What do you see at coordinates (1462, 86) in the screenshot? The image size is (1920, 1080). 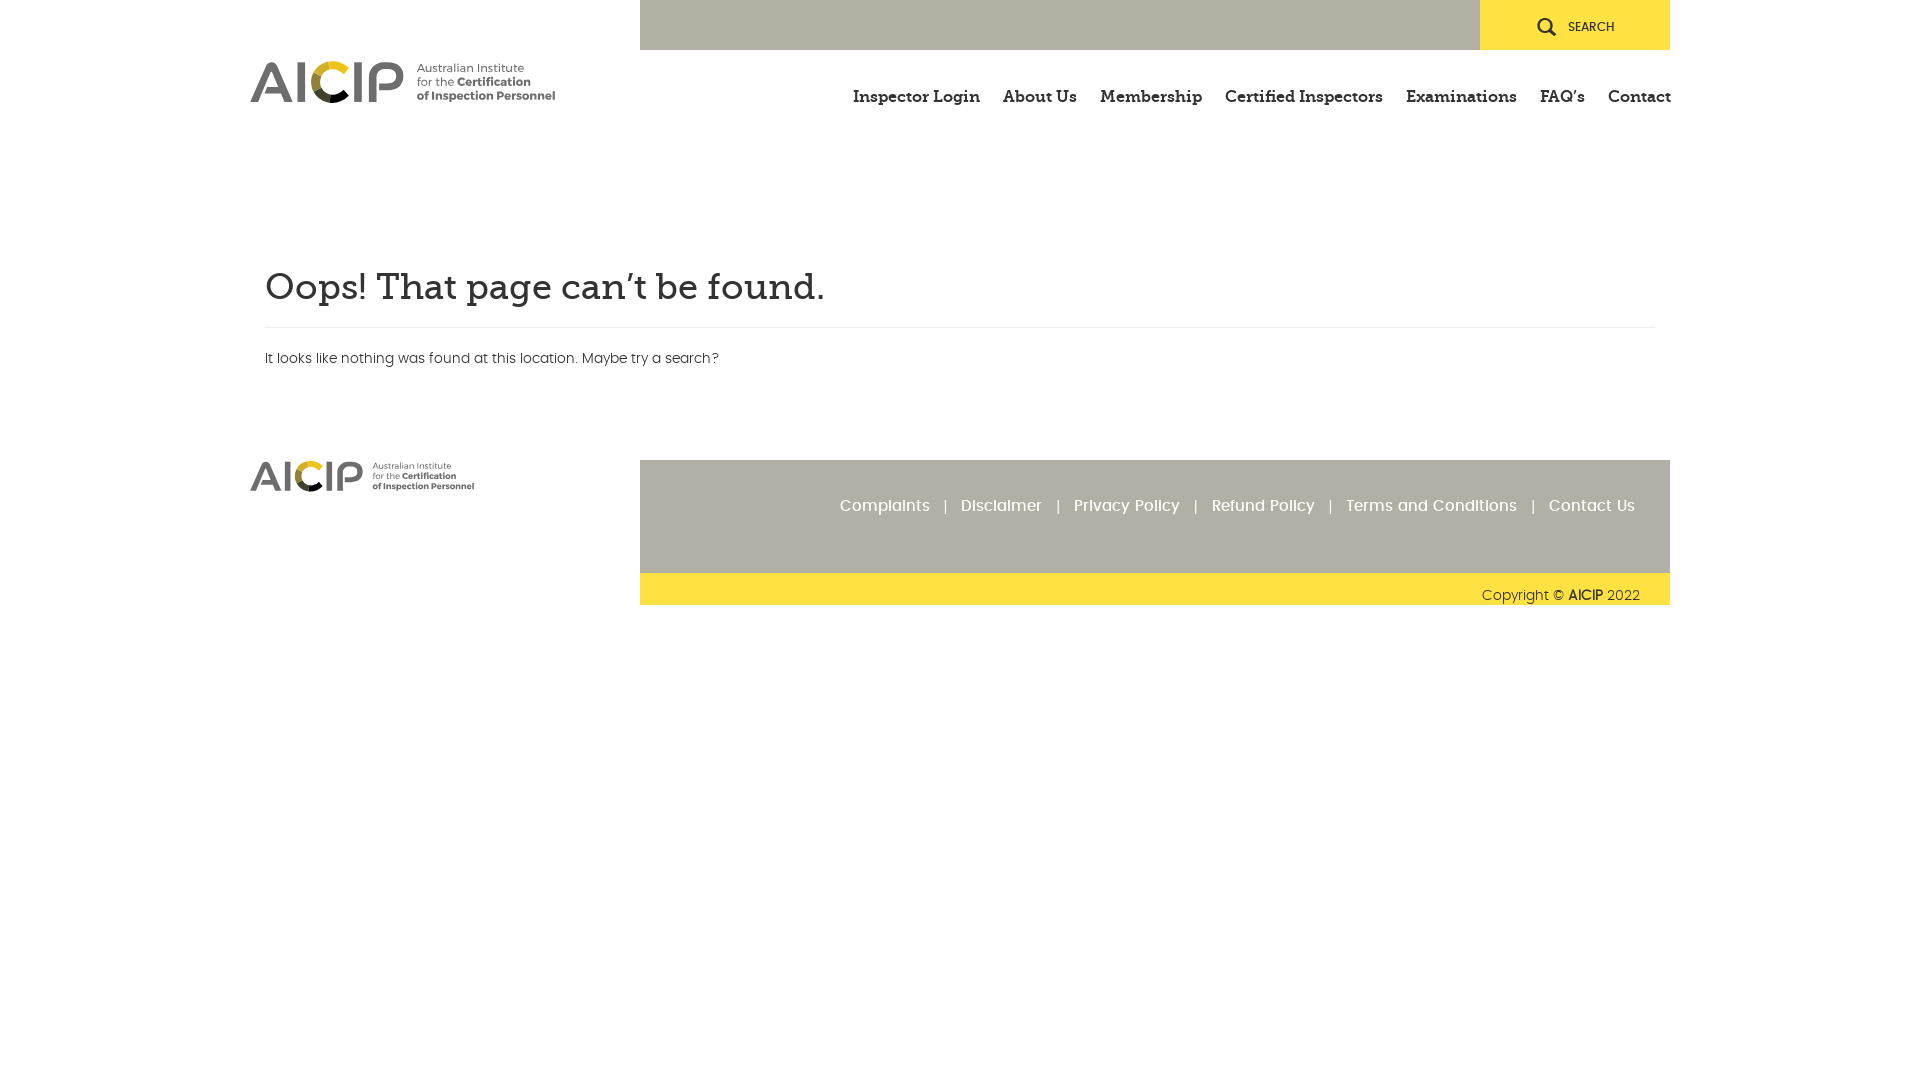 I see `Examinations` at bounding box center [1462, 86].